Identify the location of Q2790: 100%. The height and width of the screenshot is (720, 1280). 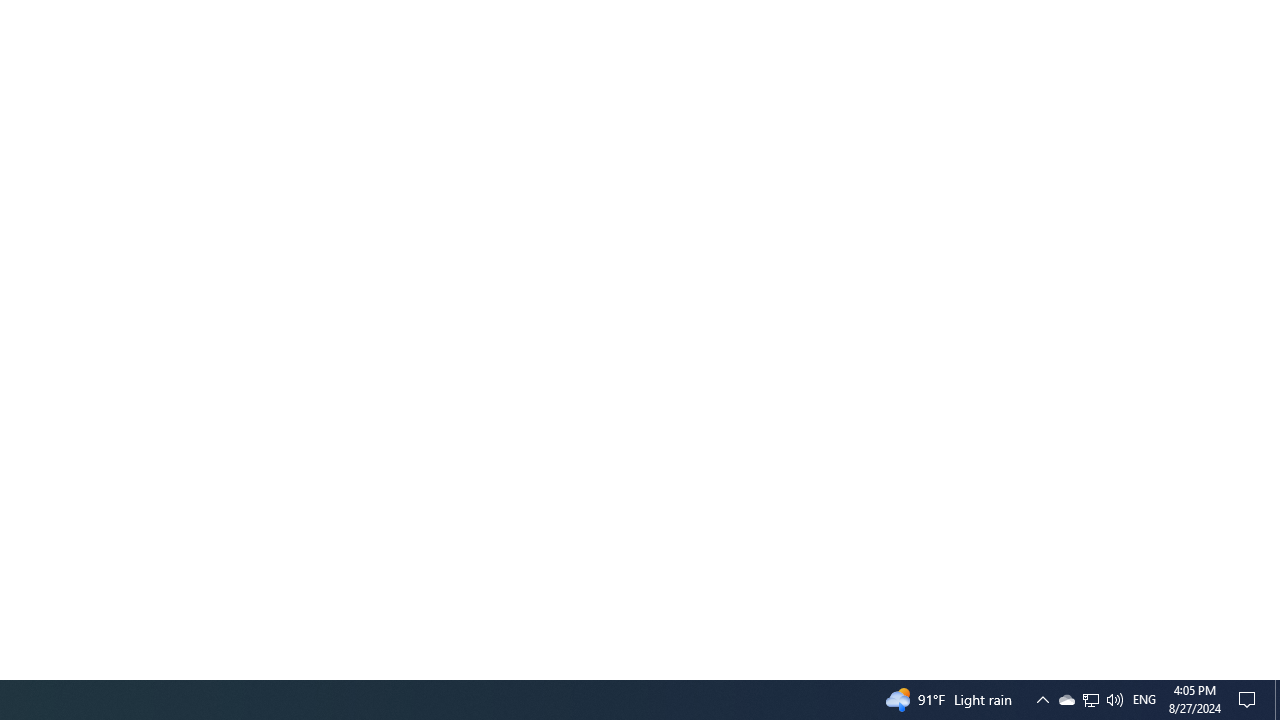
(1091, 700).